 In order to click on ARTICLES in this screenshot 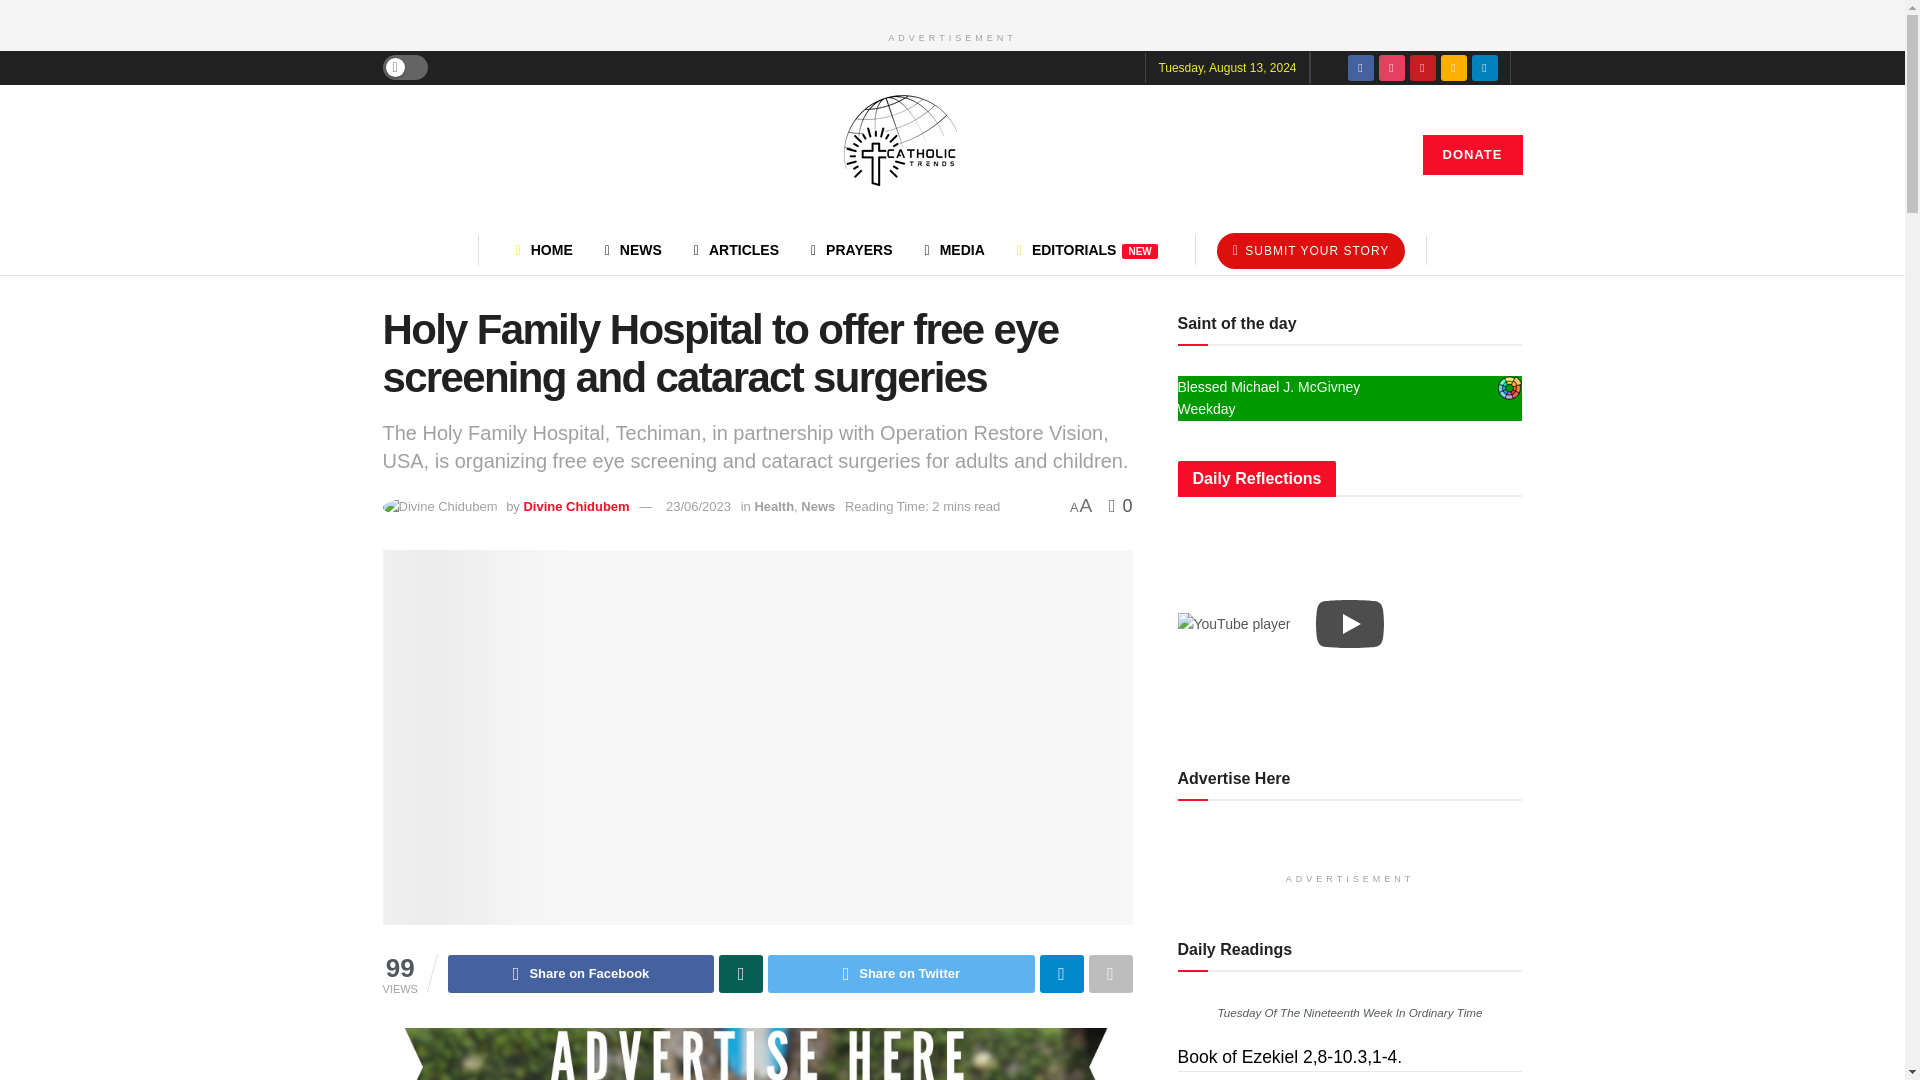, I will do `click(736, 250)`.